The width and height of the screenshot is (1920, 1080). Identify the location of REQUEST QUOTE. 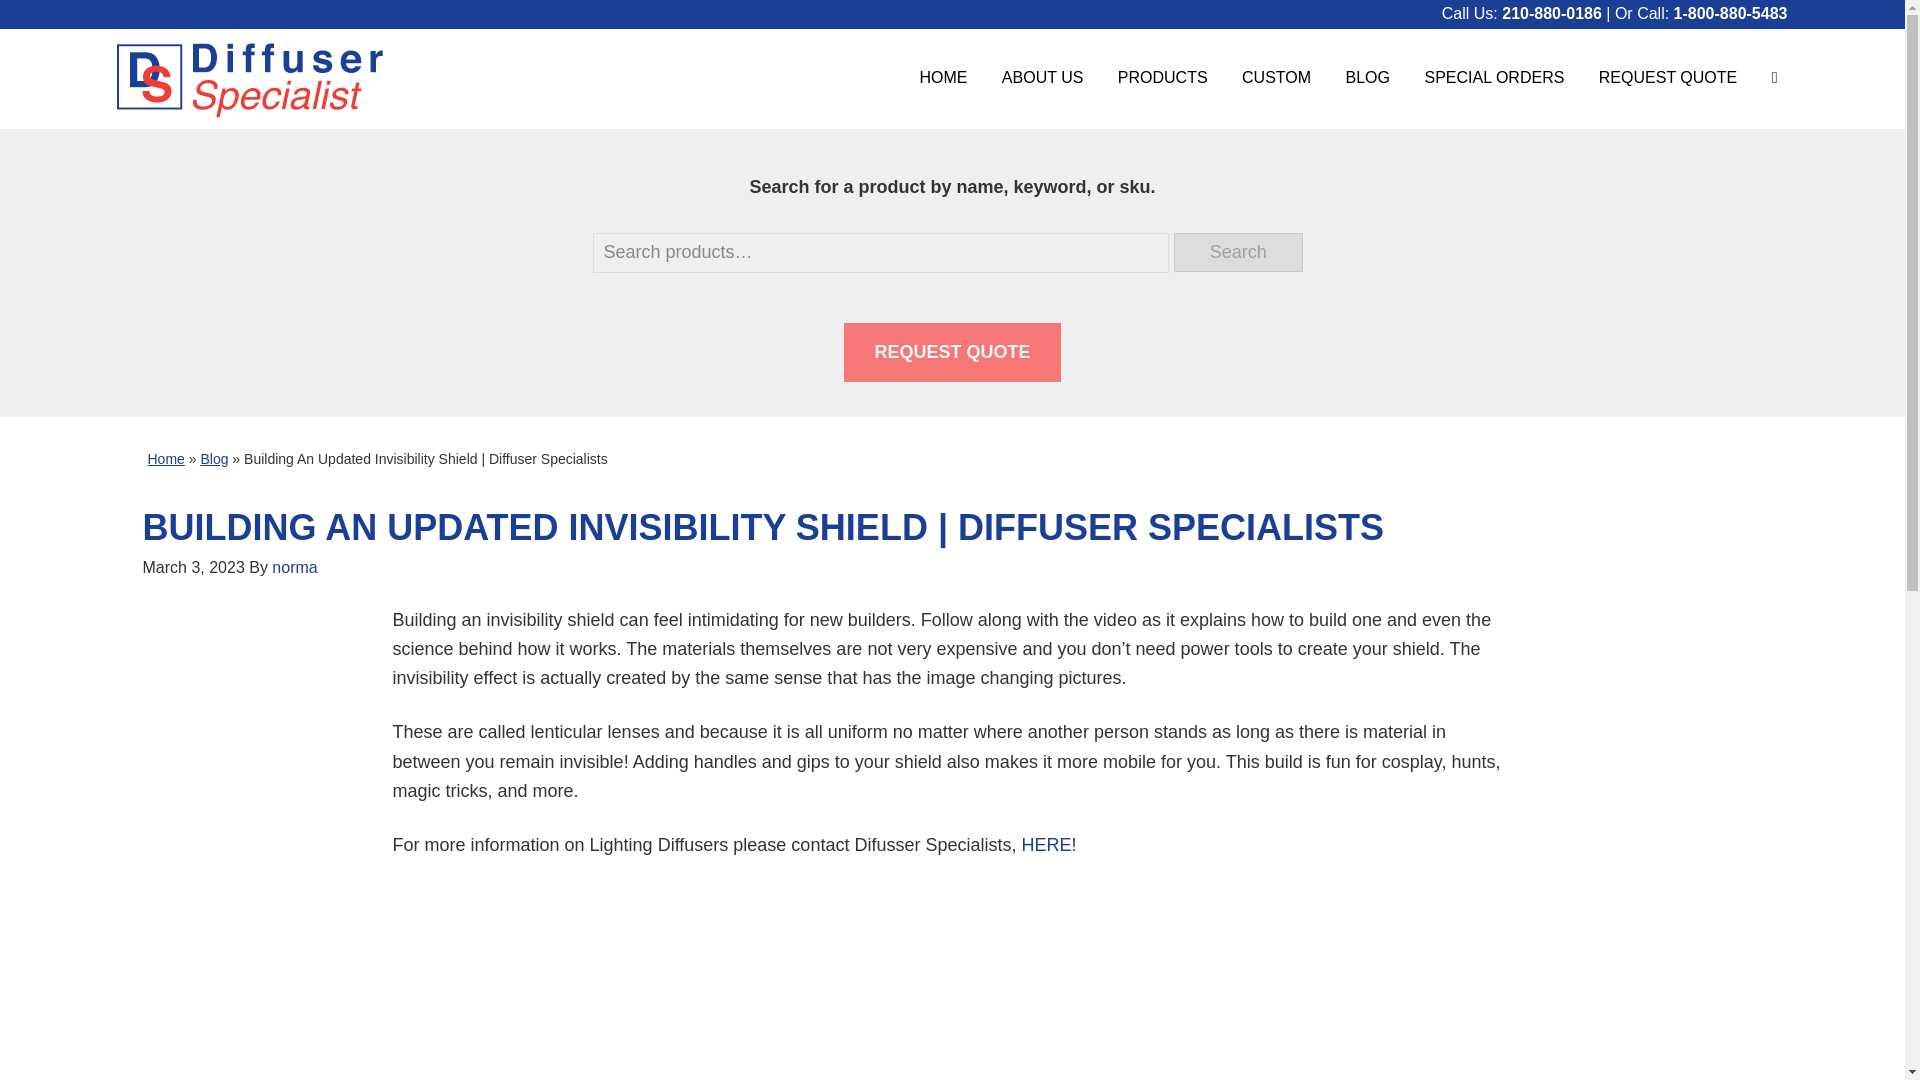
(952, 351).